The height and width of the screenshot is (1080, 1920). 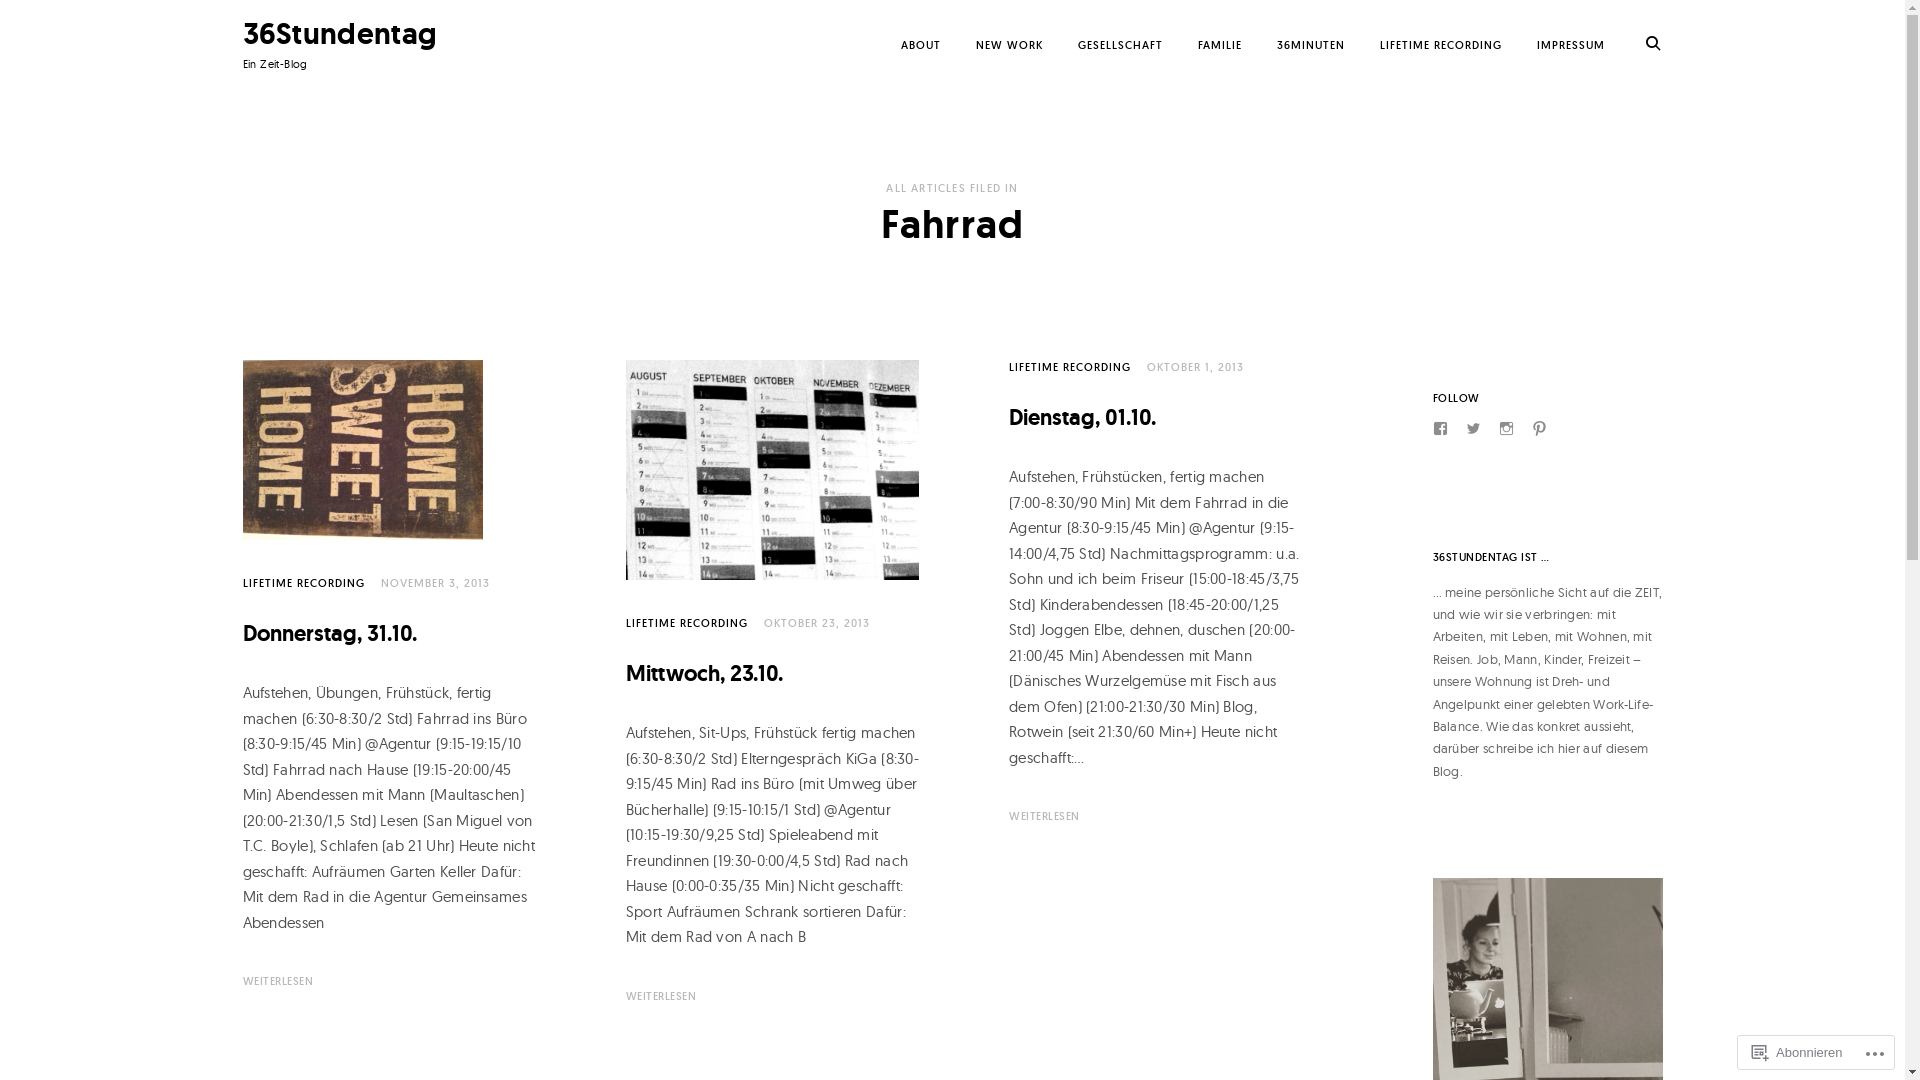 What do you see at coordinates (1798, 1052) in the screenshot?
I see `Abonnieren` at bounding box center [1798, 1052].